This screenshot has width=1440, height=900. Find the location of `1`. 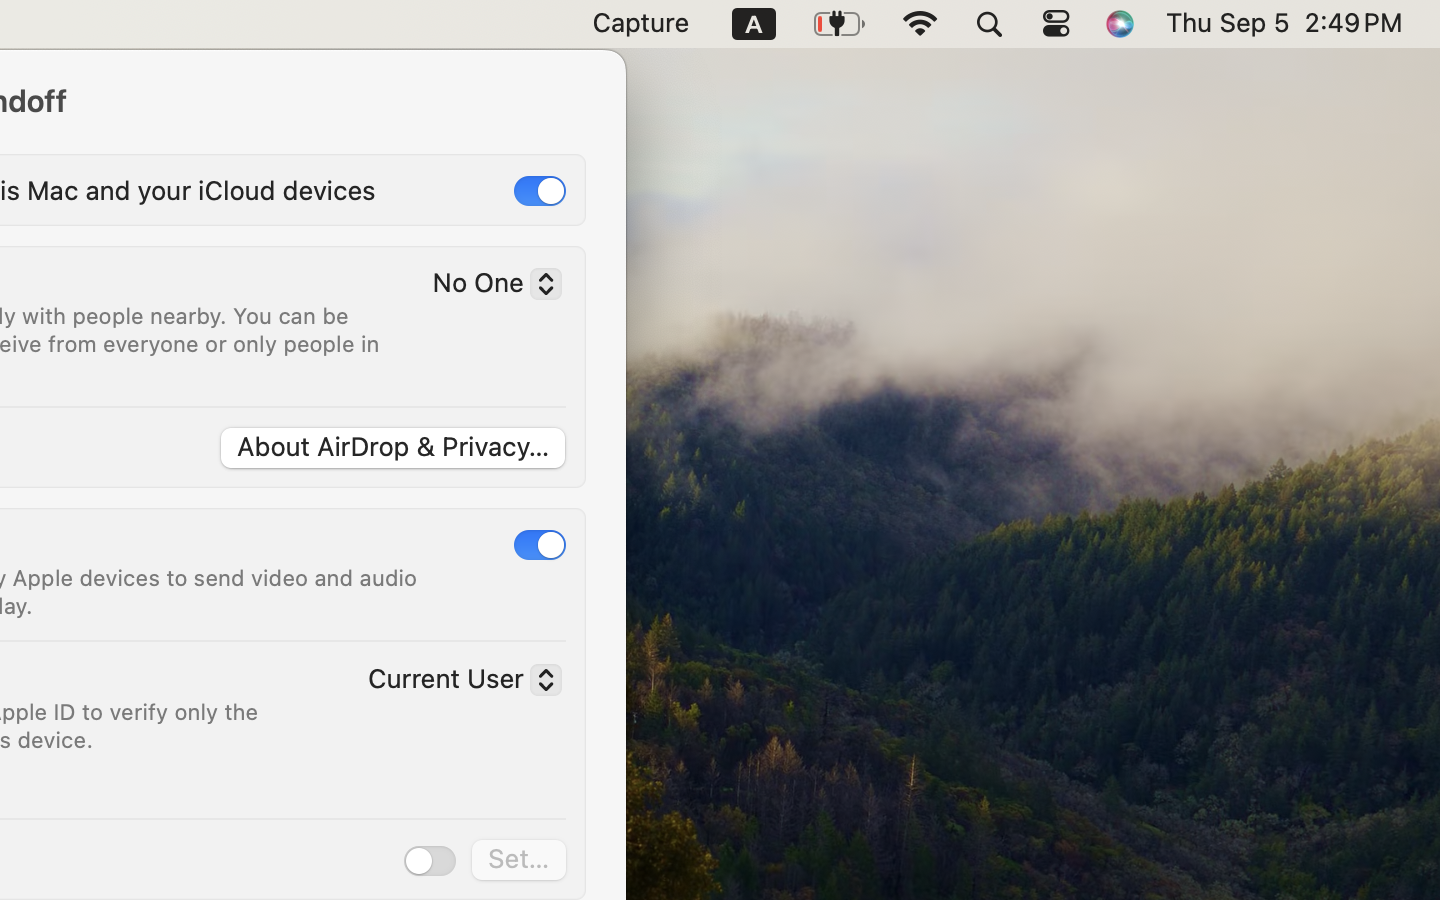

1 is located at coordinates (540, 191).